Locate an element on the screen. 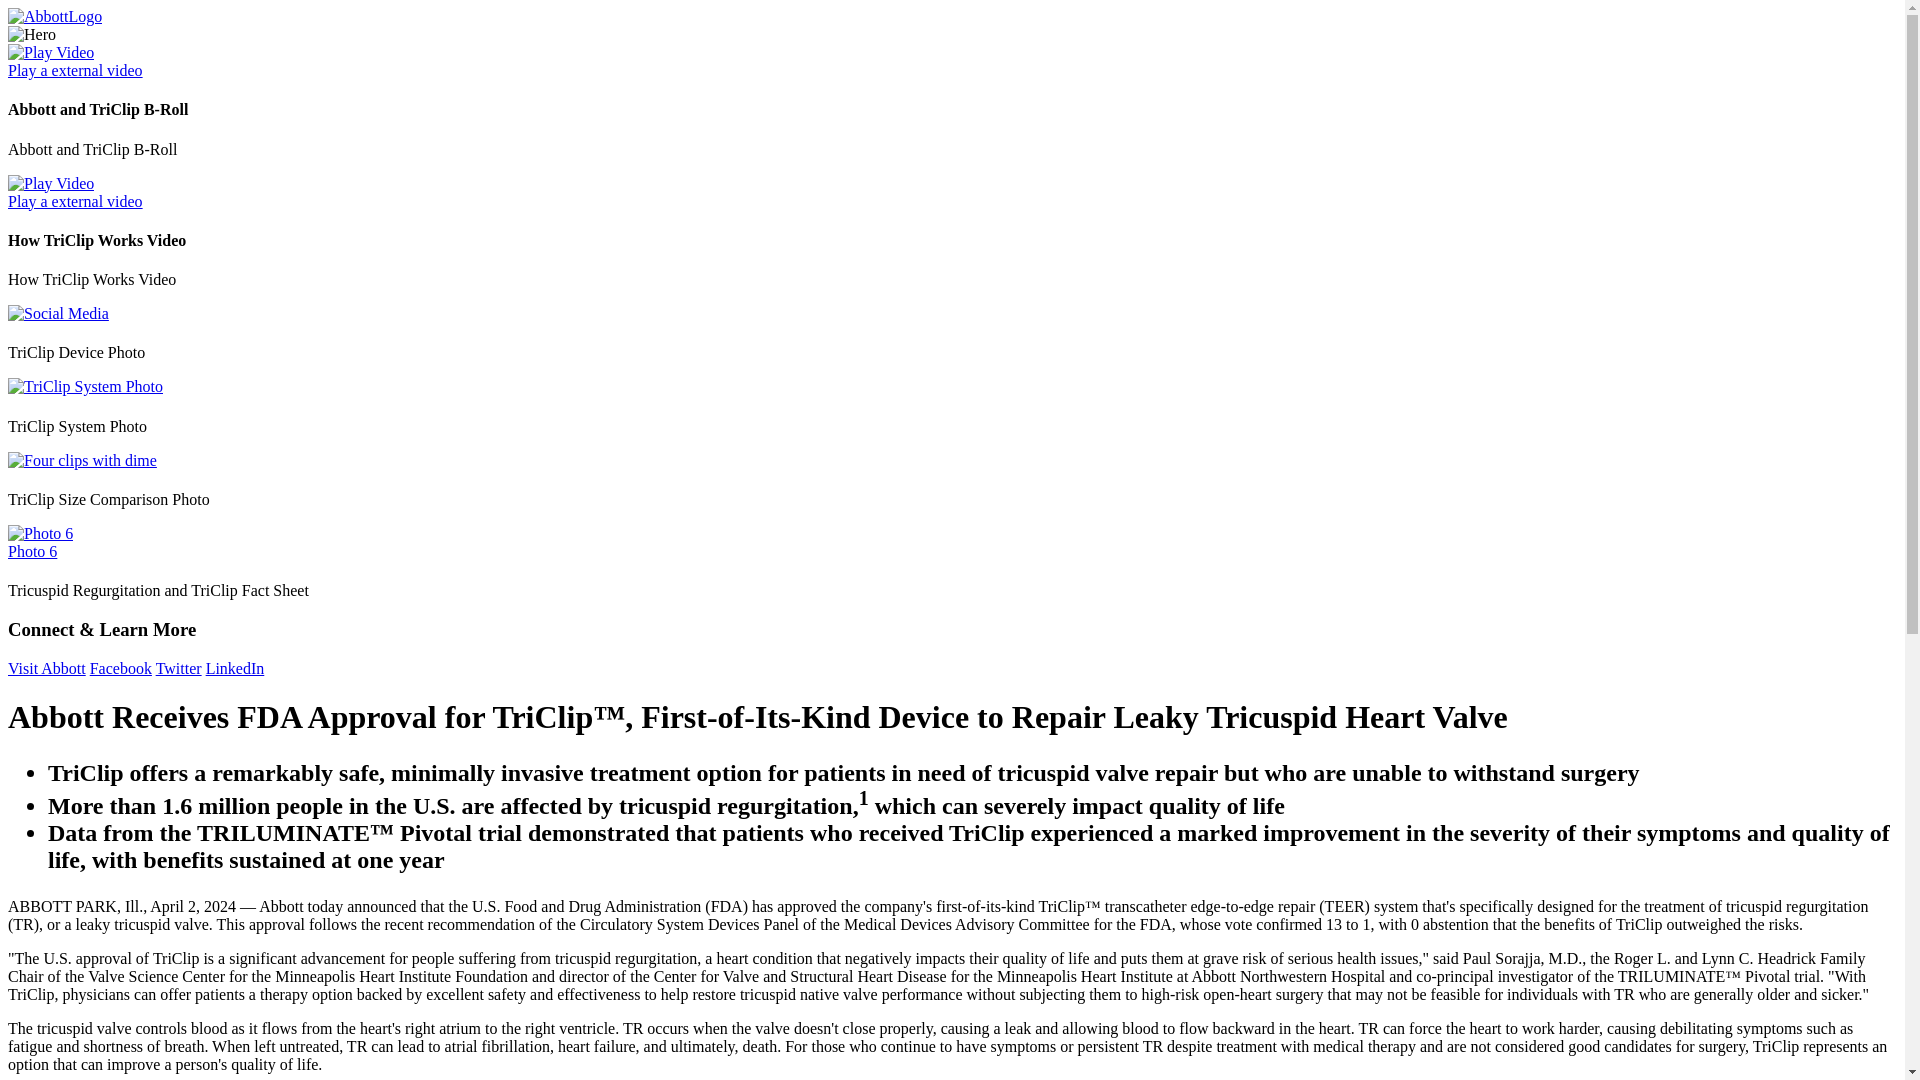 The image size is (1920, 1080). Abbott is located at coordinates (54, 16).